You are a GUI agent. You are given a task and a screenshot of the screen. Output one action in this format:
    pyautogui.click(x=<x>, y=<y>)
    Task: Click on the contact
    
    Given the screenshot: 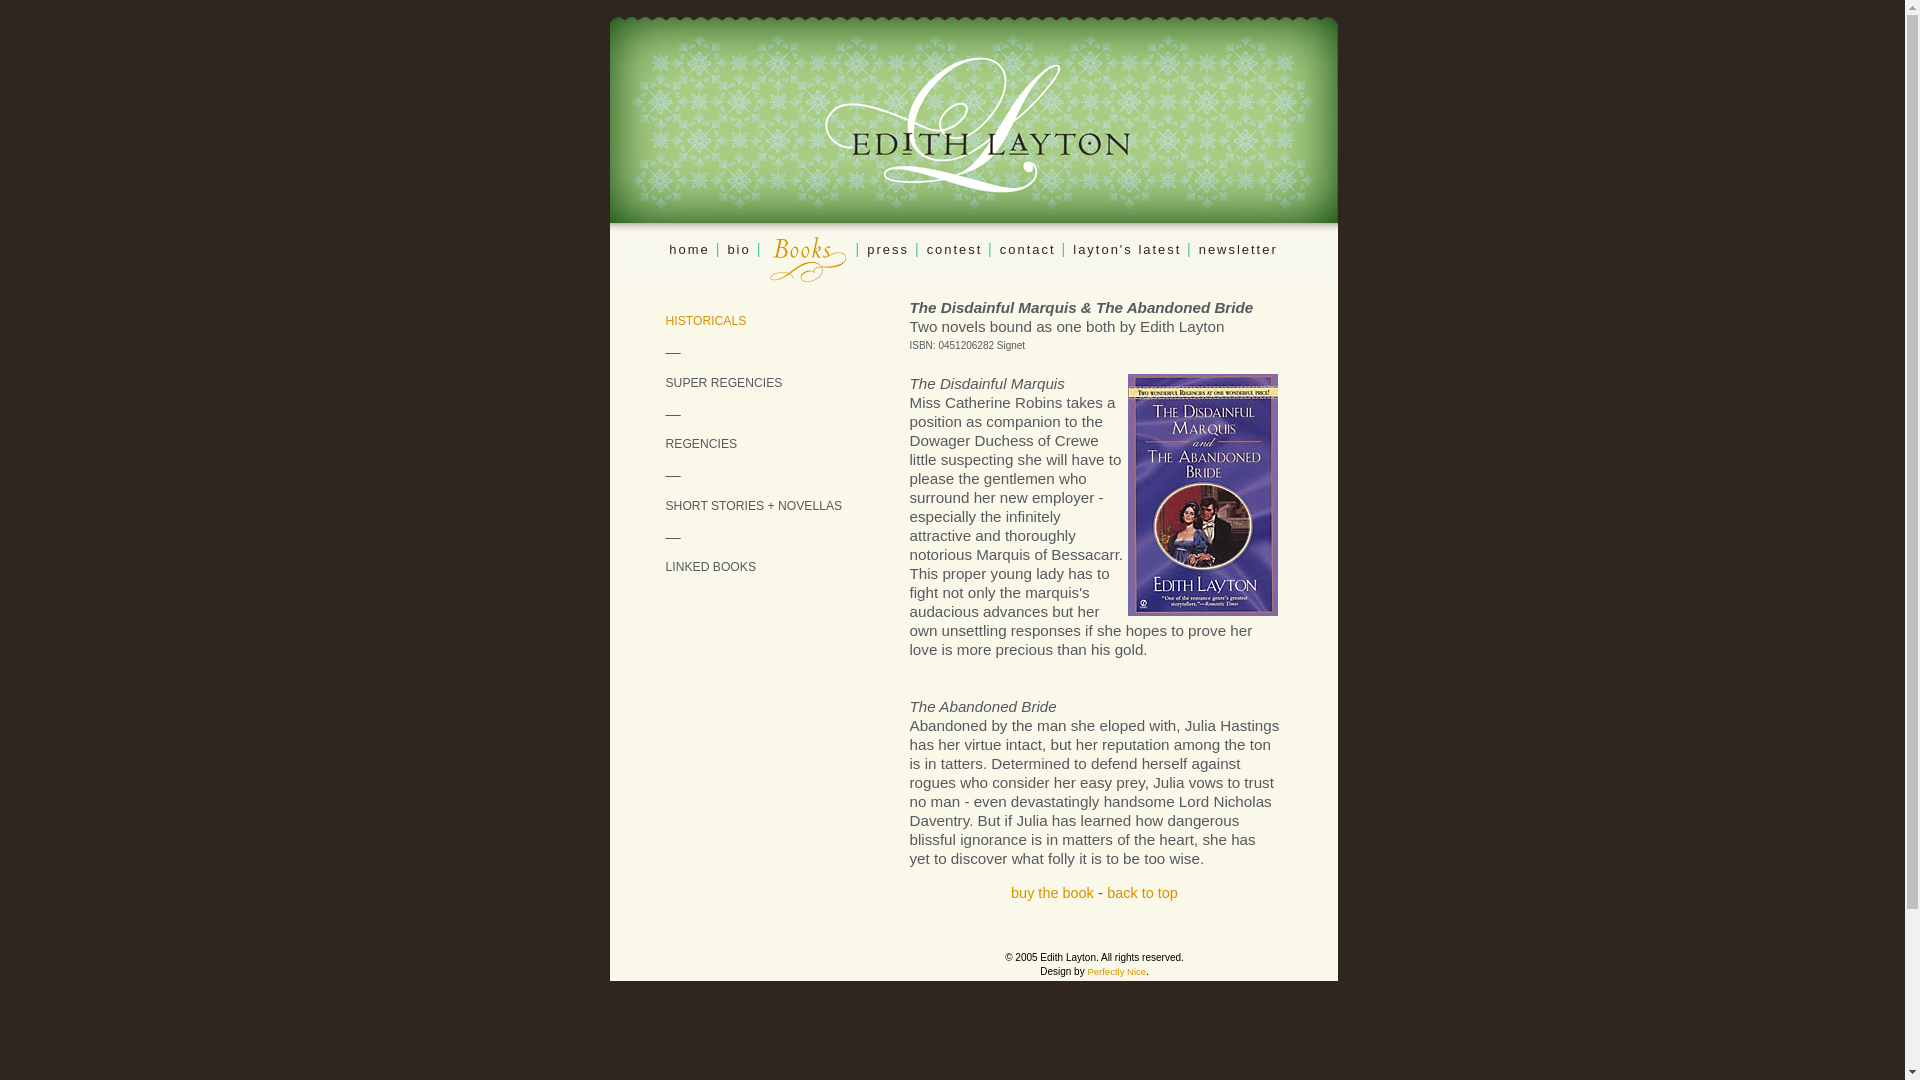 What is the action you would take?
    pyautogui.click(x=1028, y=249)
    